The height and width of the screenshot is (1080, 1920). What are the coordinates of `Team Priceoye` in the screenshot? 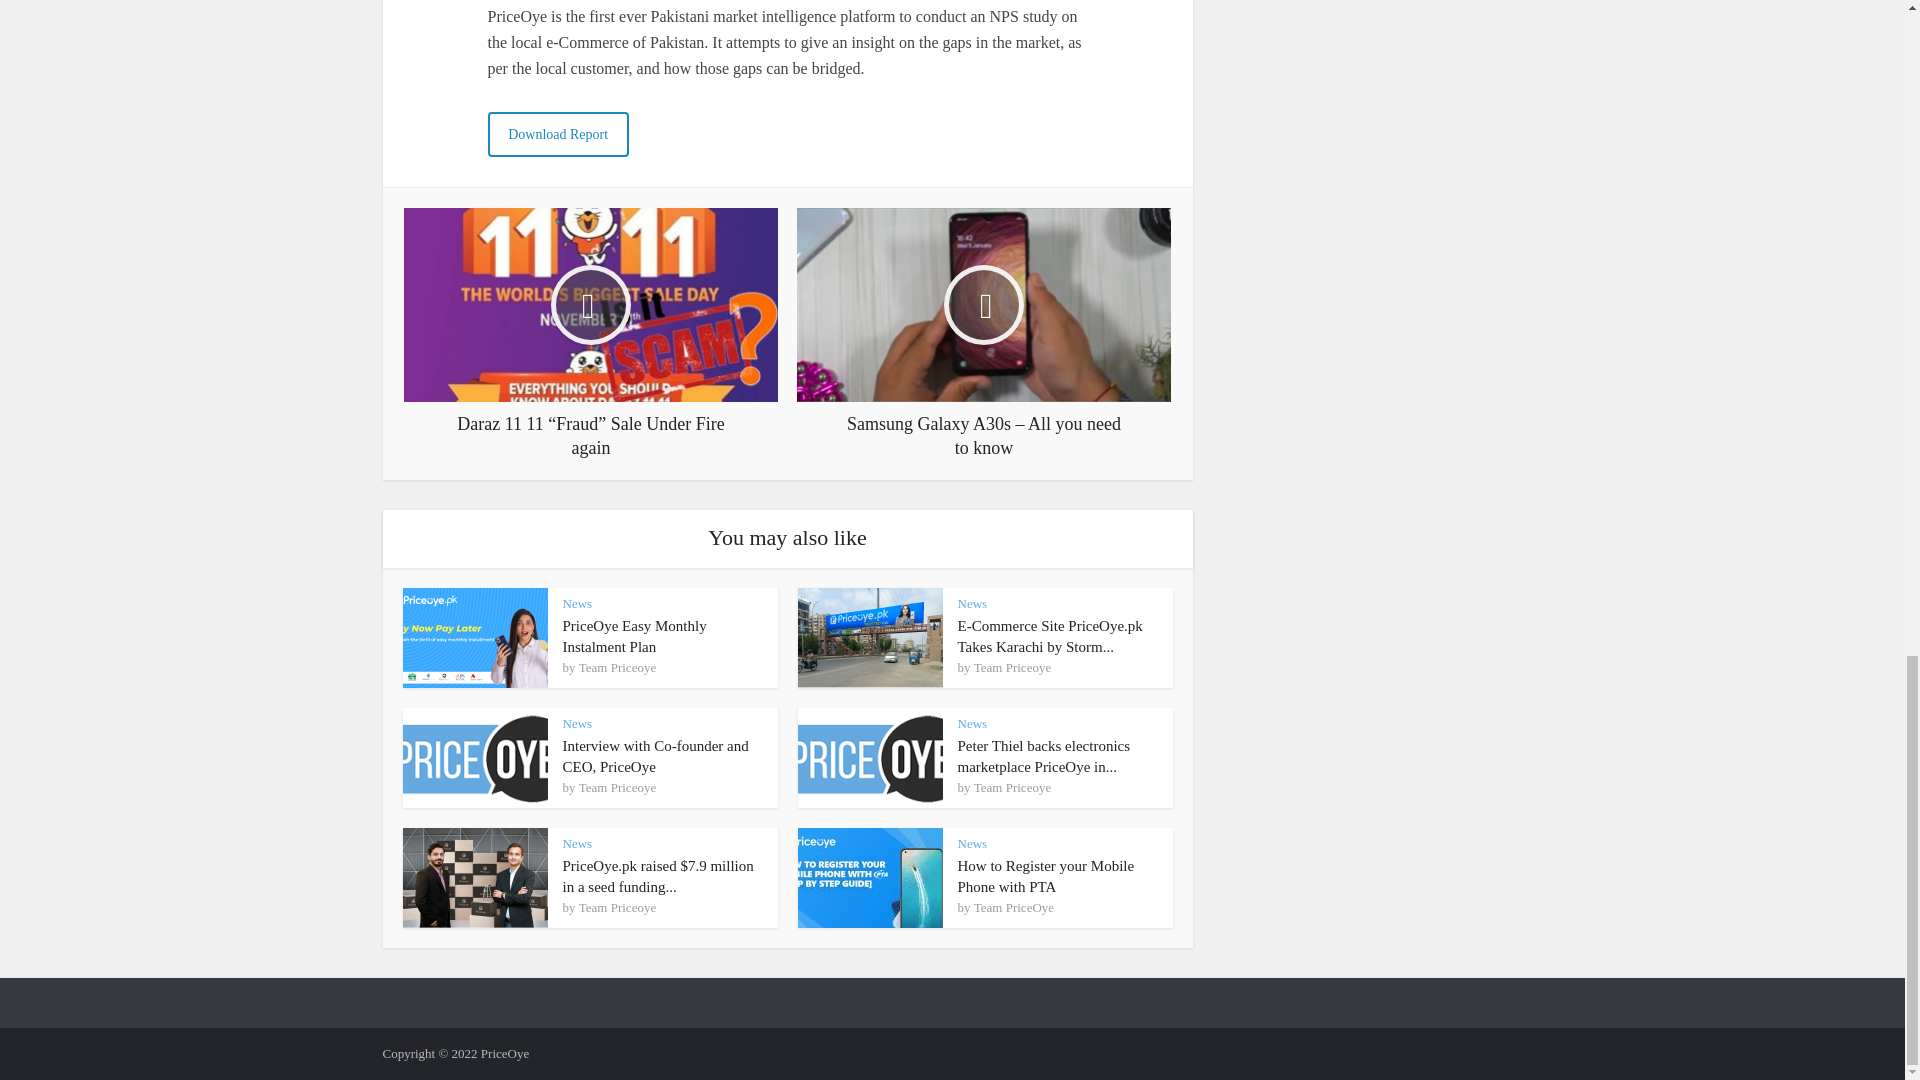 It's located at (618, 668).